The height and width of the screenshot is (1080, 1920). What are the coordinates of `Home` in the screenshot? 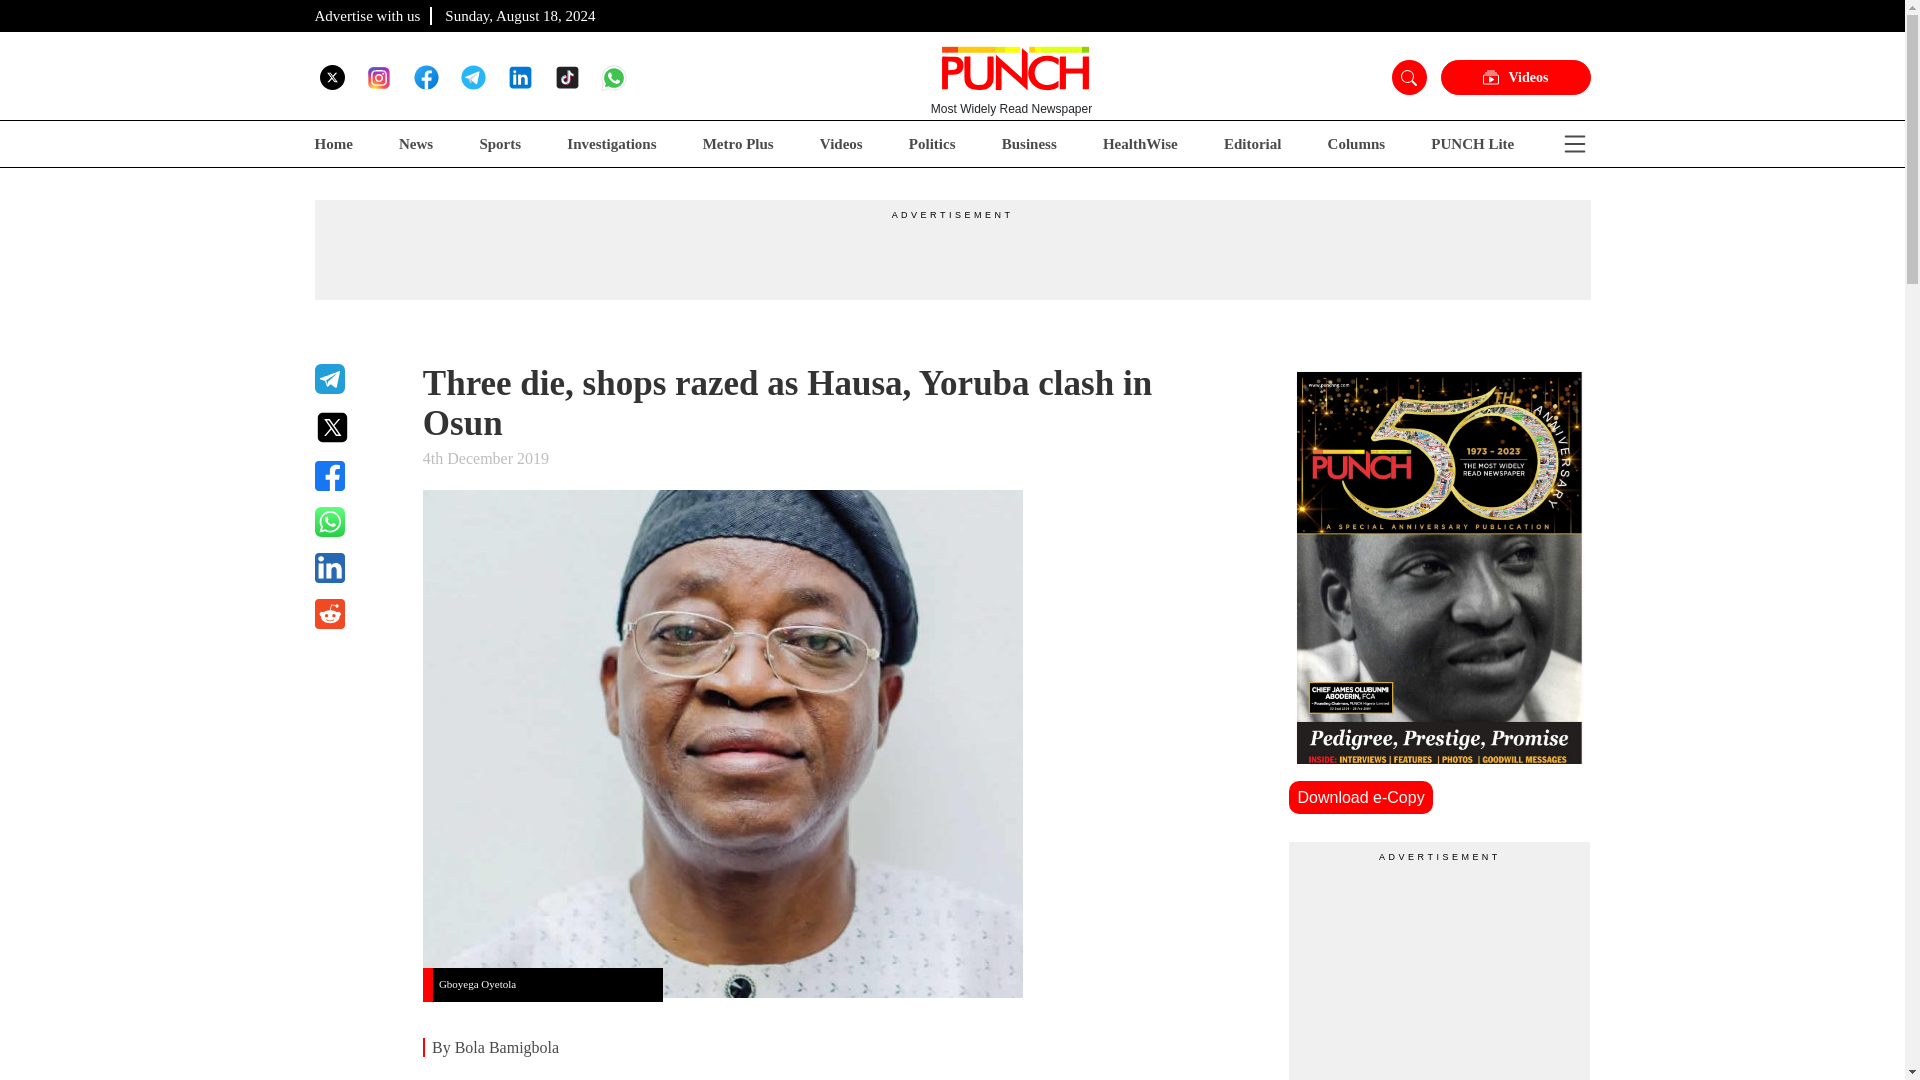 It's located at (332, 144).